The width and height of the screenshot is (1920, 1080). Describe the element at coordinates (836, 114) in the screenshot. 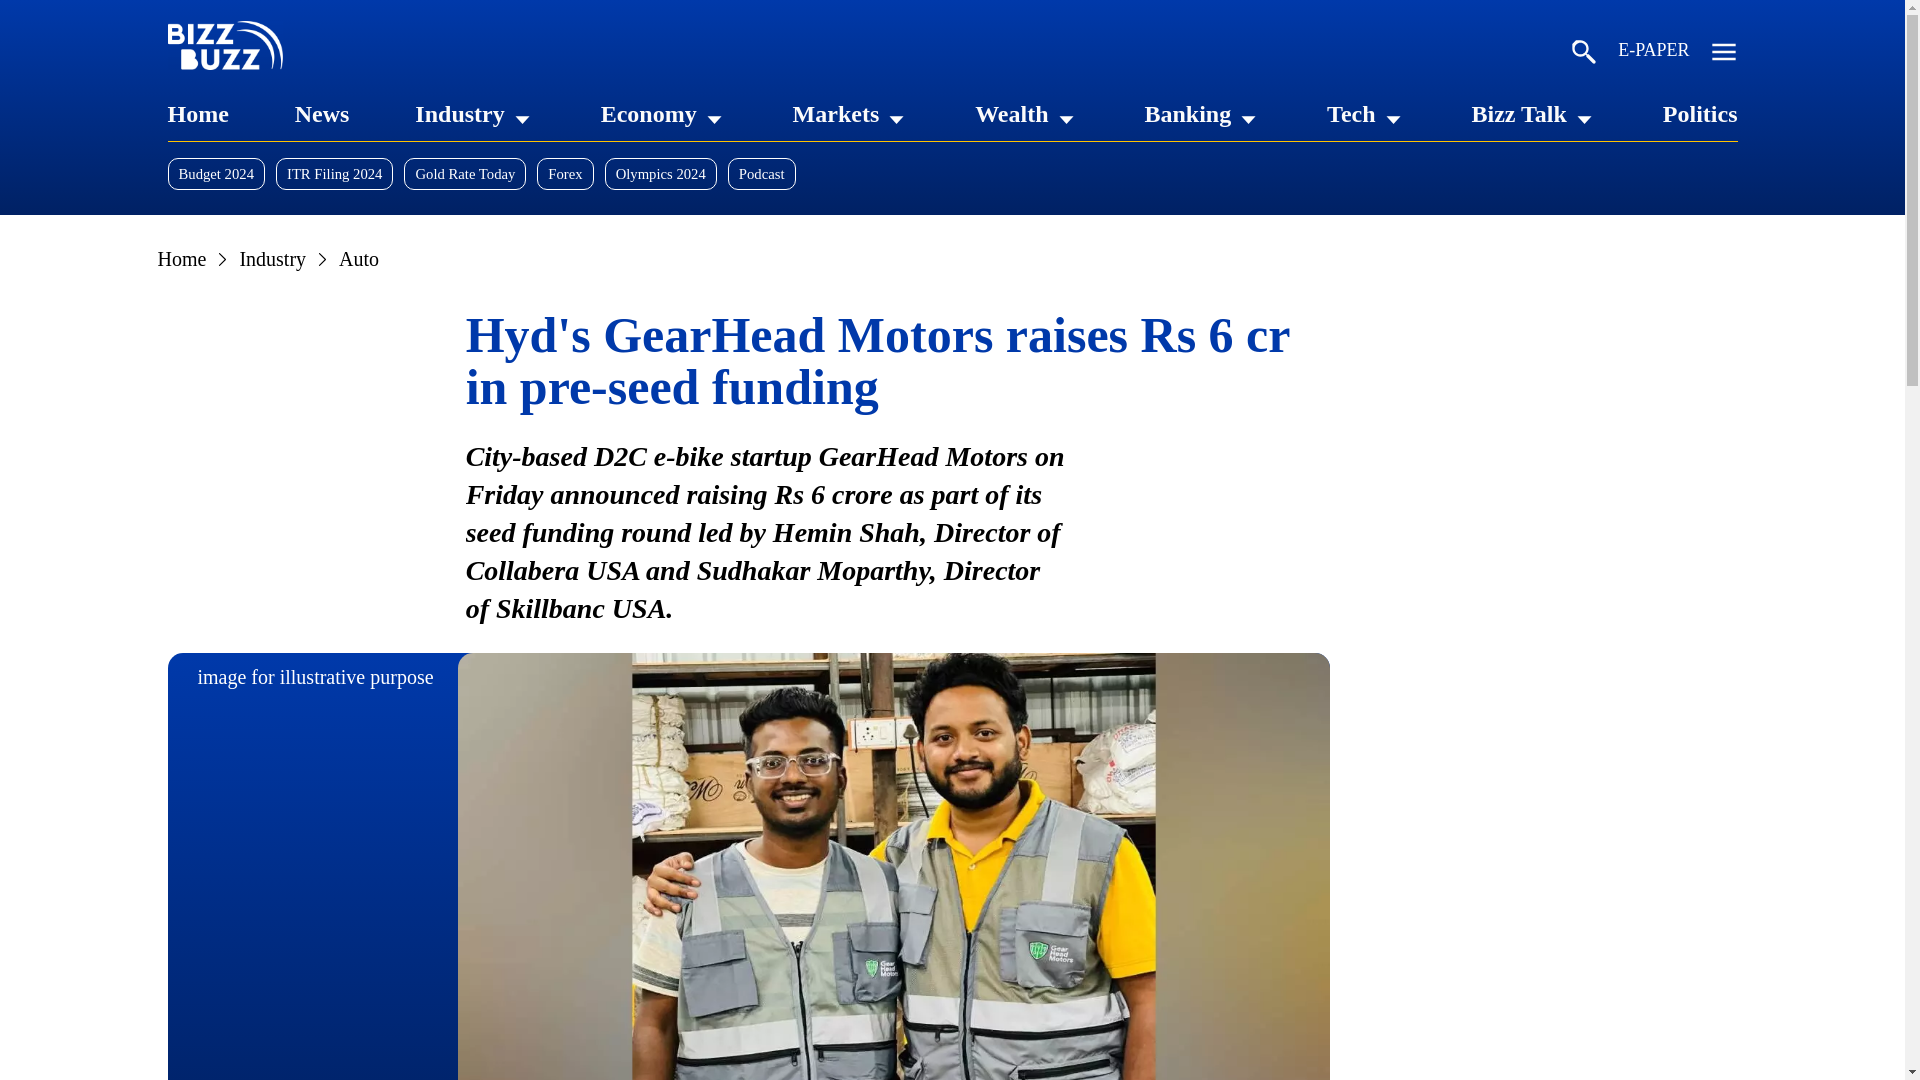

I see `Markets` at that location.